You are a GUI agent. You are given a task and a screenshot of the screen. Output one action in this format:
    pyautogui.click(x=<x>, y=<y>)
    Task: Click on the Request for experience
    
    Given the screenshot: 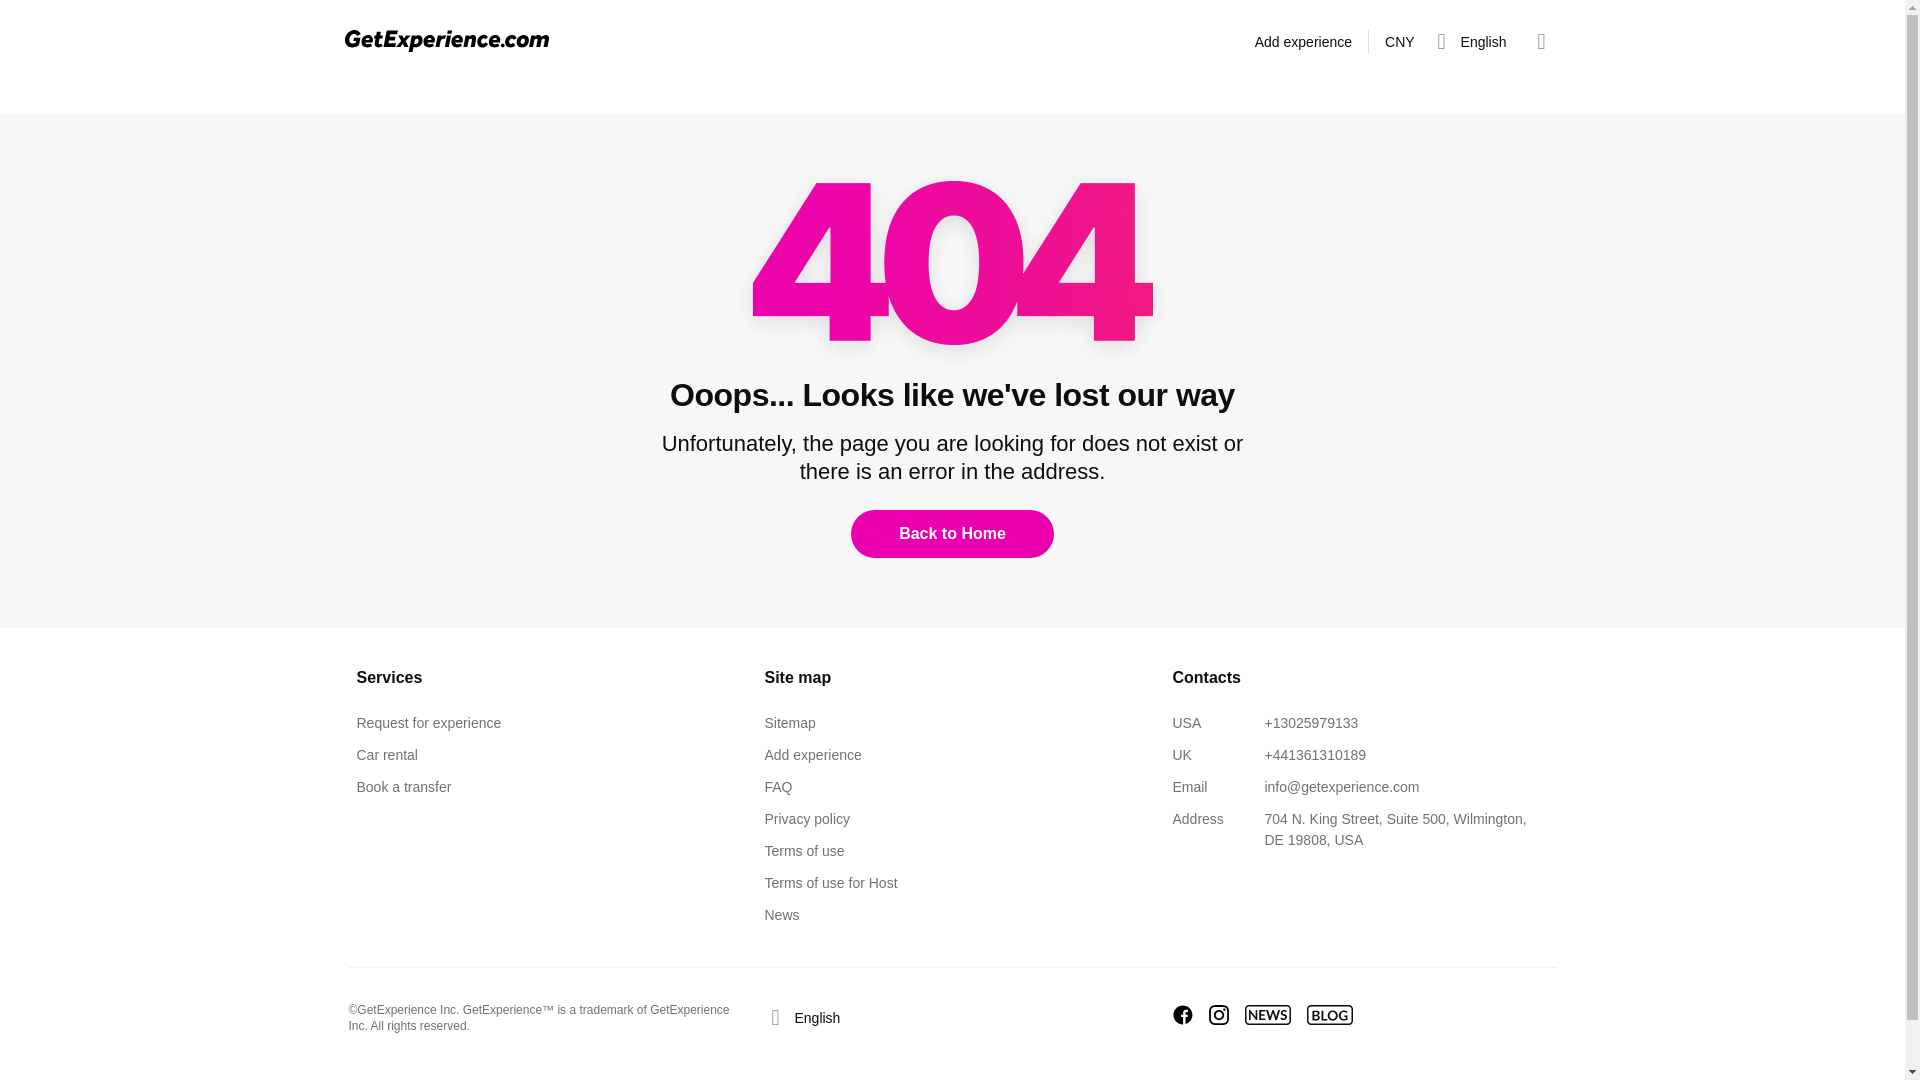 What is the action you would take?
    pyautogui.click(x=428, y=726)
    